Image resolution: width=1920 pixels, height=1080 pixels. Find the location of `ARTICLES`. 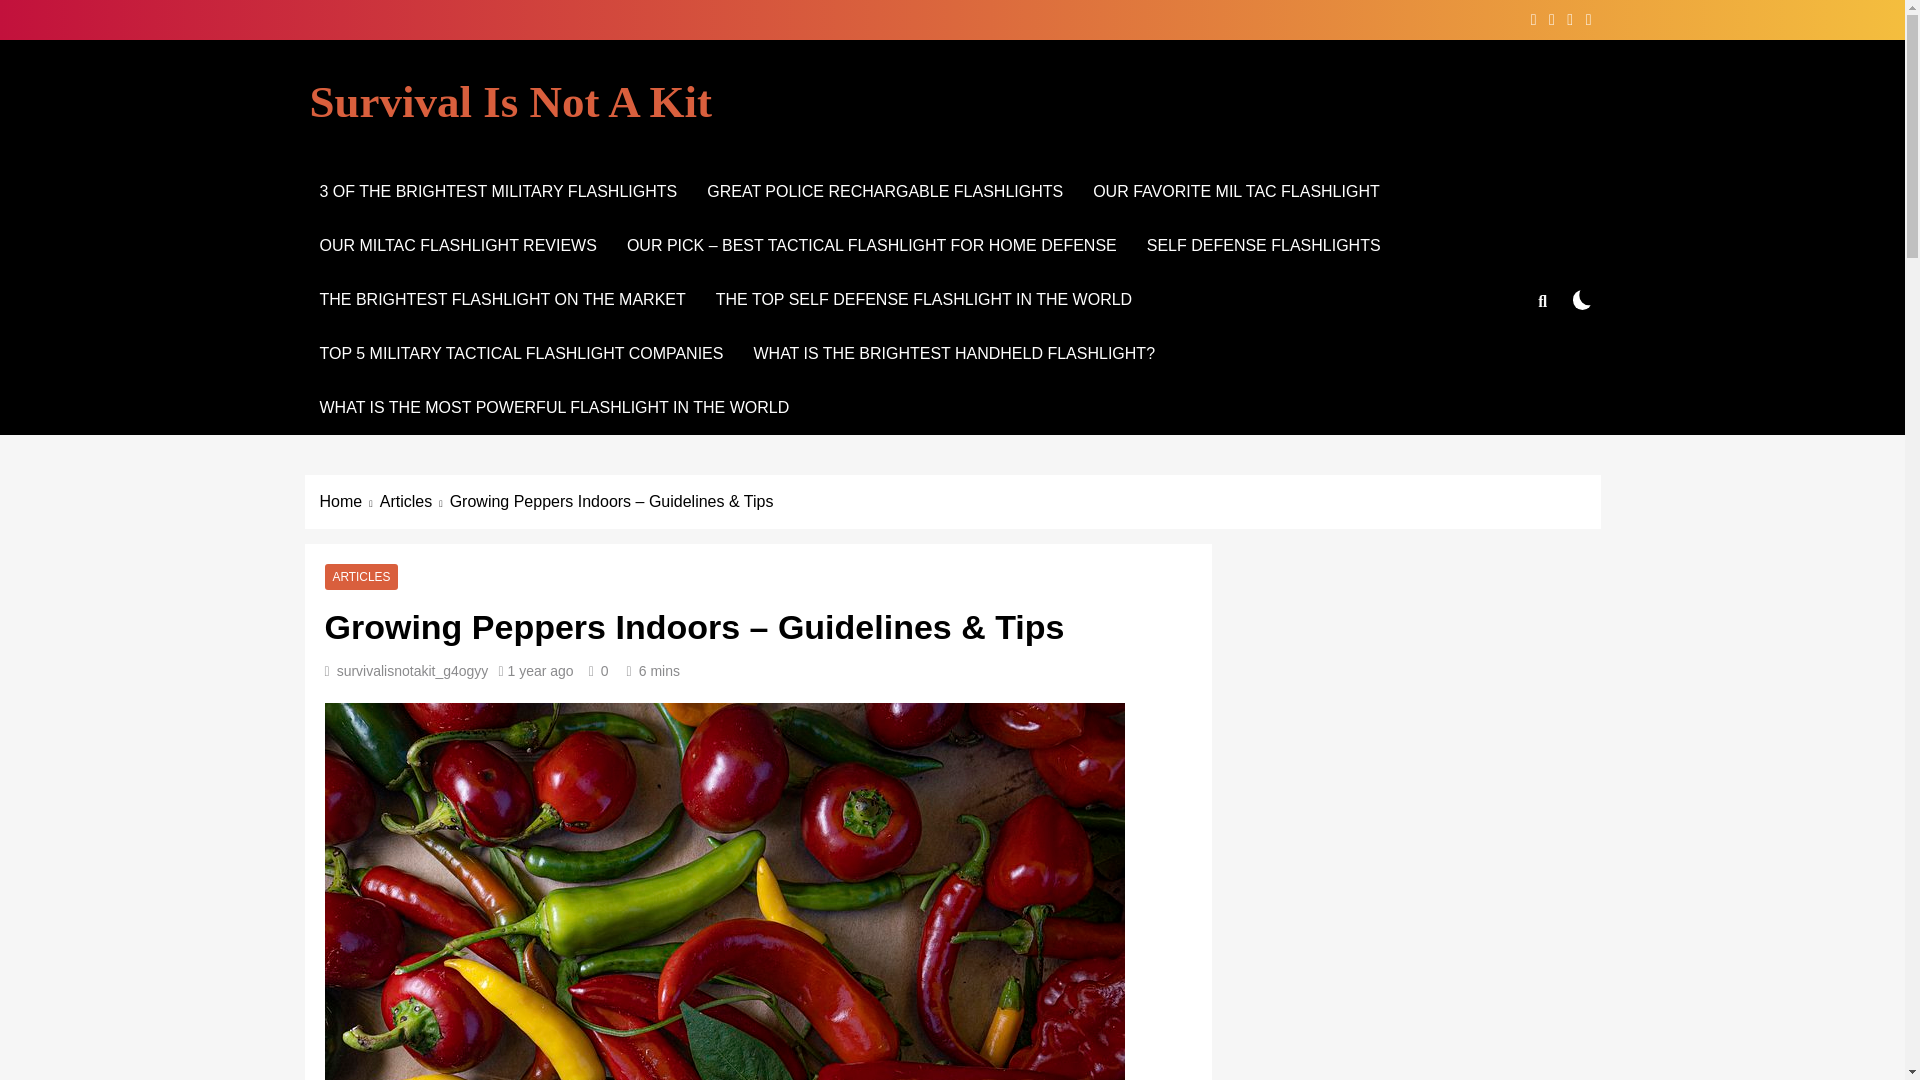

ARTICLES is located at coordinates (360, 577).